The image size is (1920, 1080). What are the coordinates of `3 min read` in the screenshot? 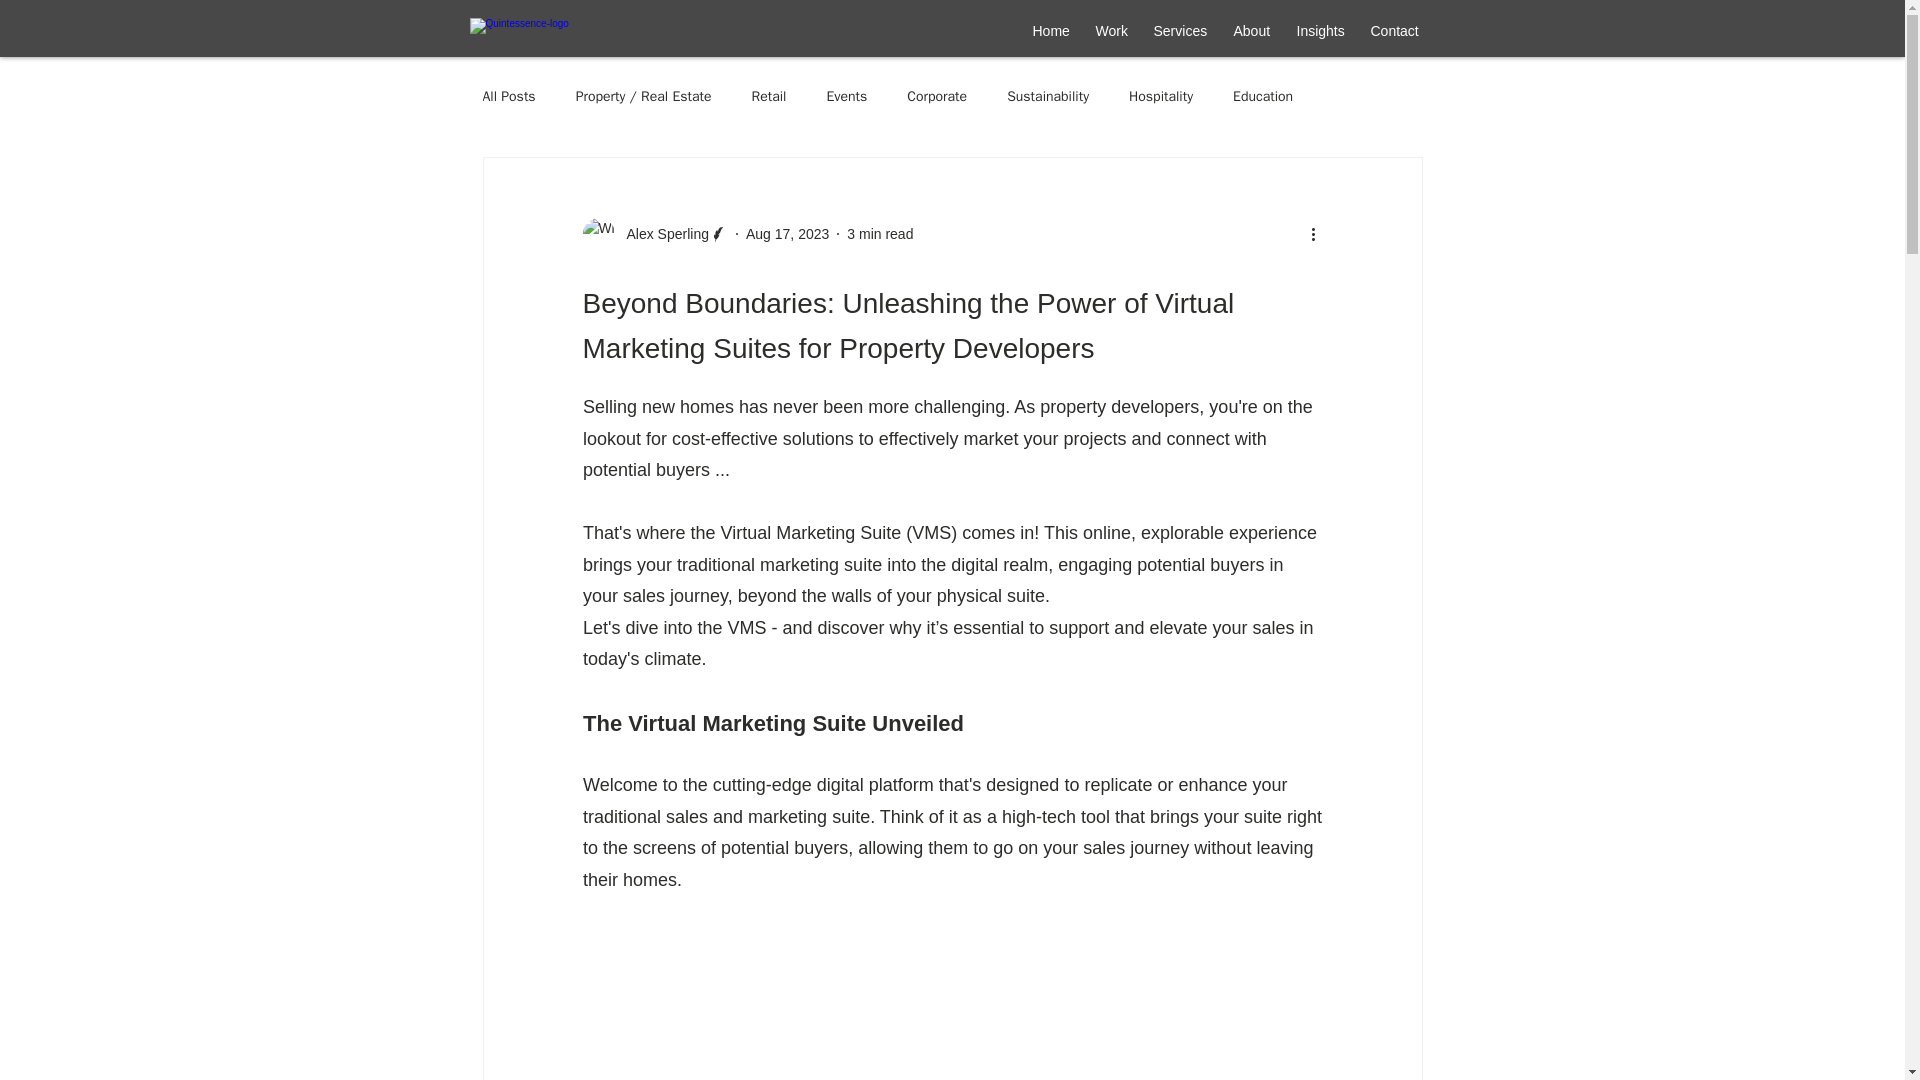 It's located at (880, 233).